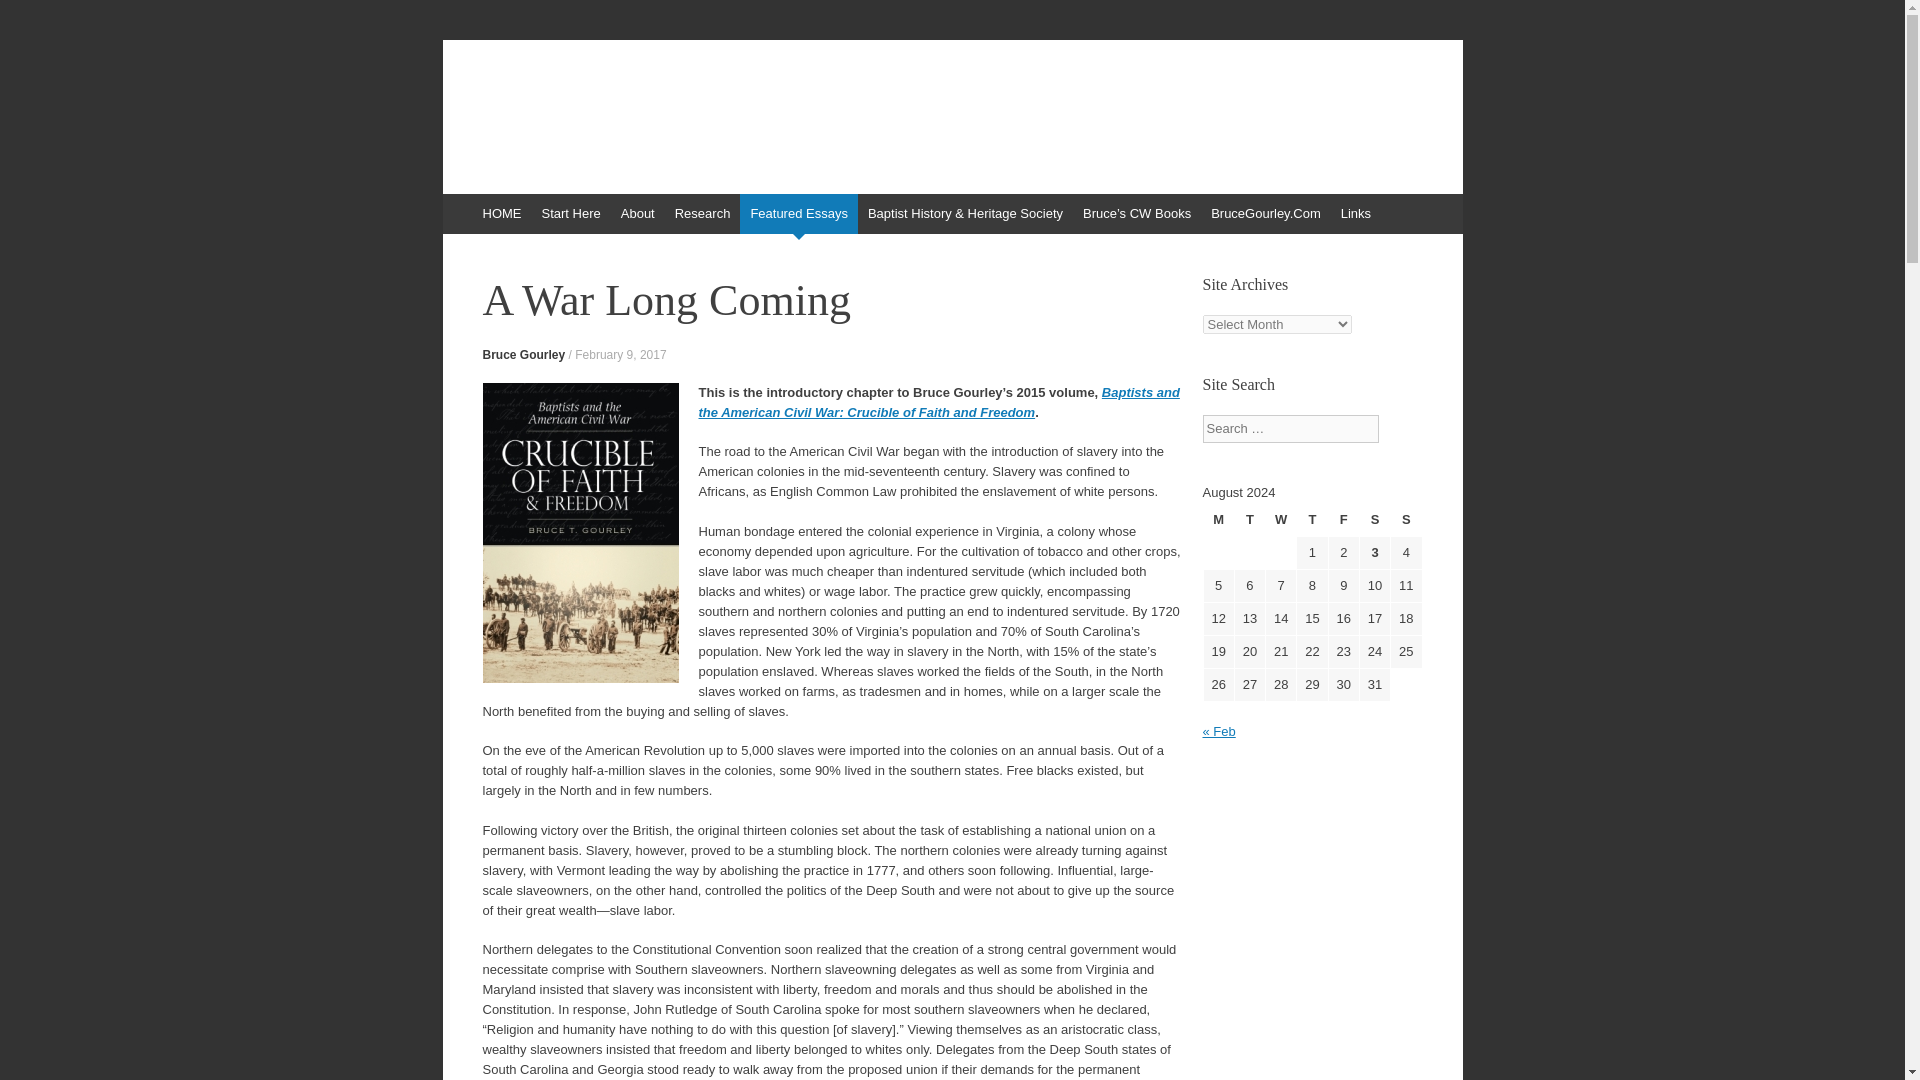 The image size is (1920, 1080). What do you see at coordinates (1344, 520) in the screenshot?
I see `Friday` at bounding box center [1344, 520].